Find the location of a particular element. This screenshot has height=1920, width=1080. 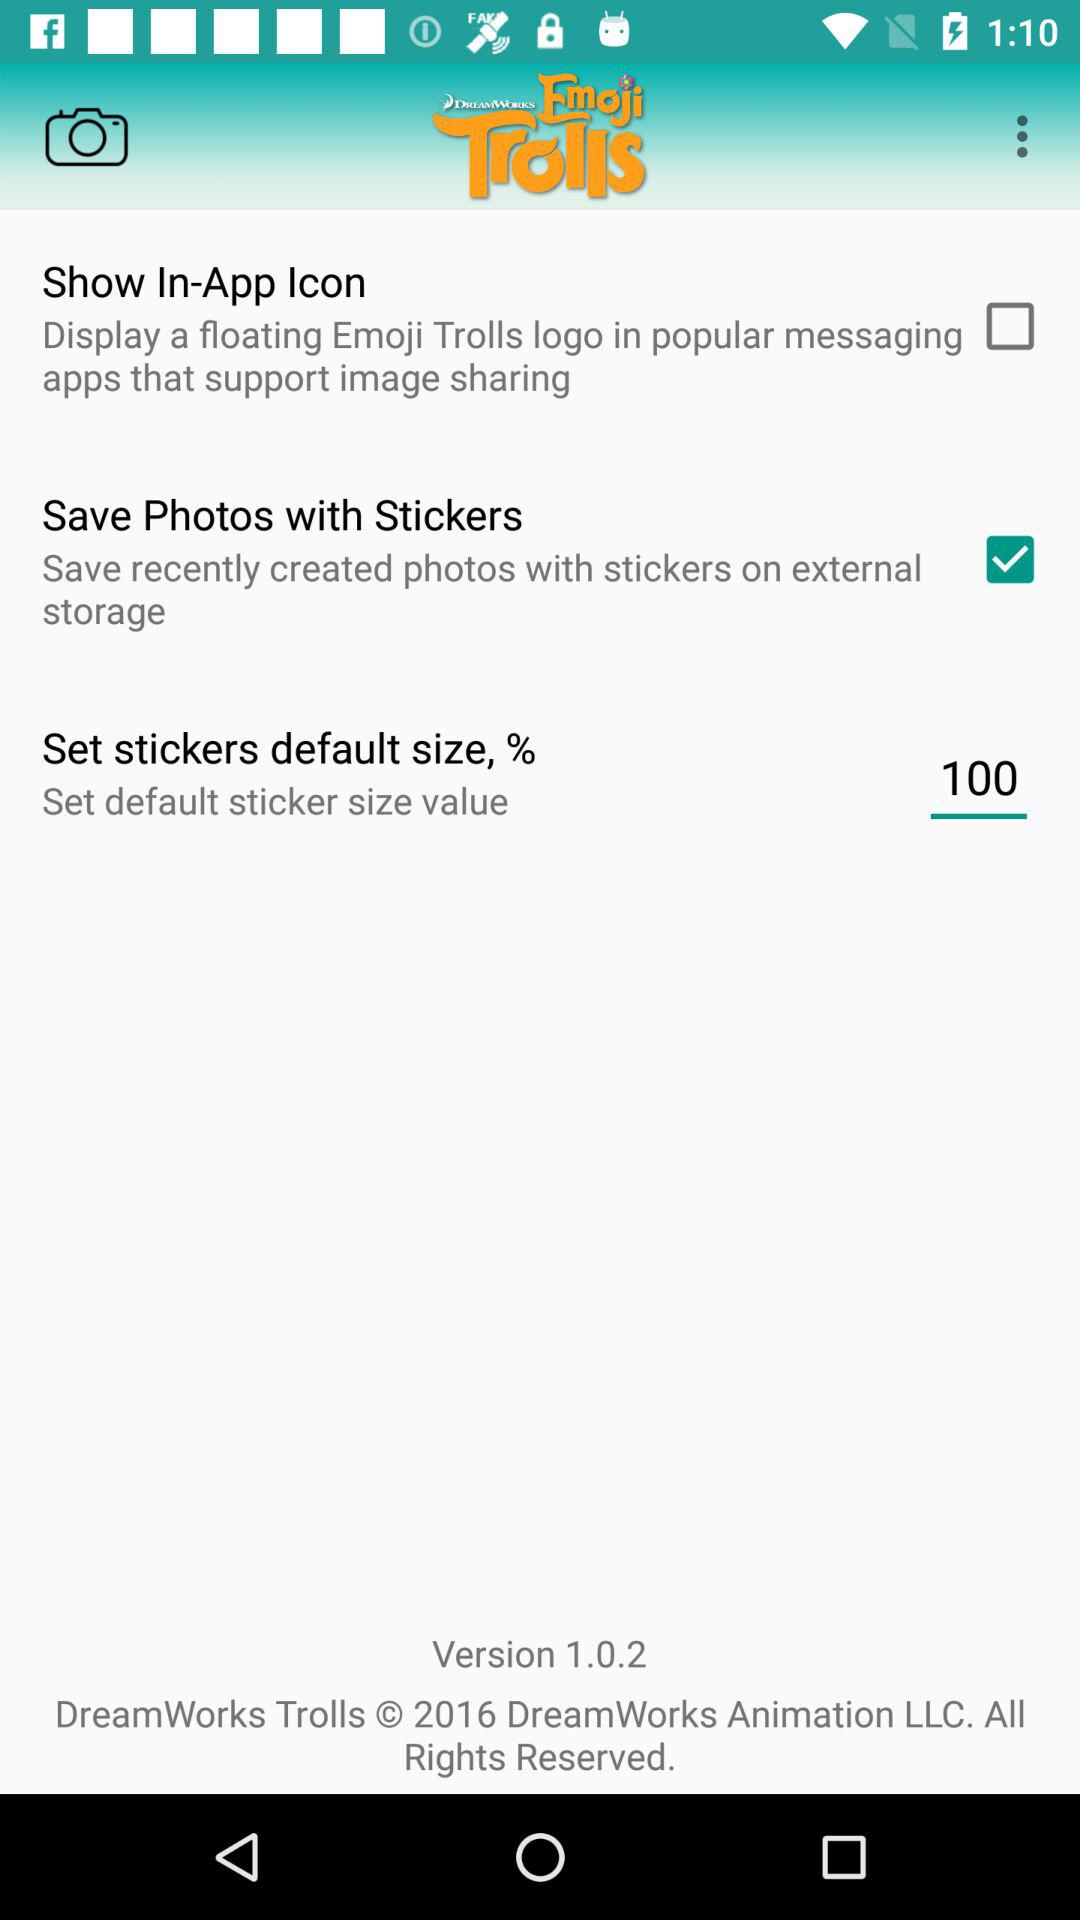

select icon above the 100 icon is located at coordinates (1003, 559).